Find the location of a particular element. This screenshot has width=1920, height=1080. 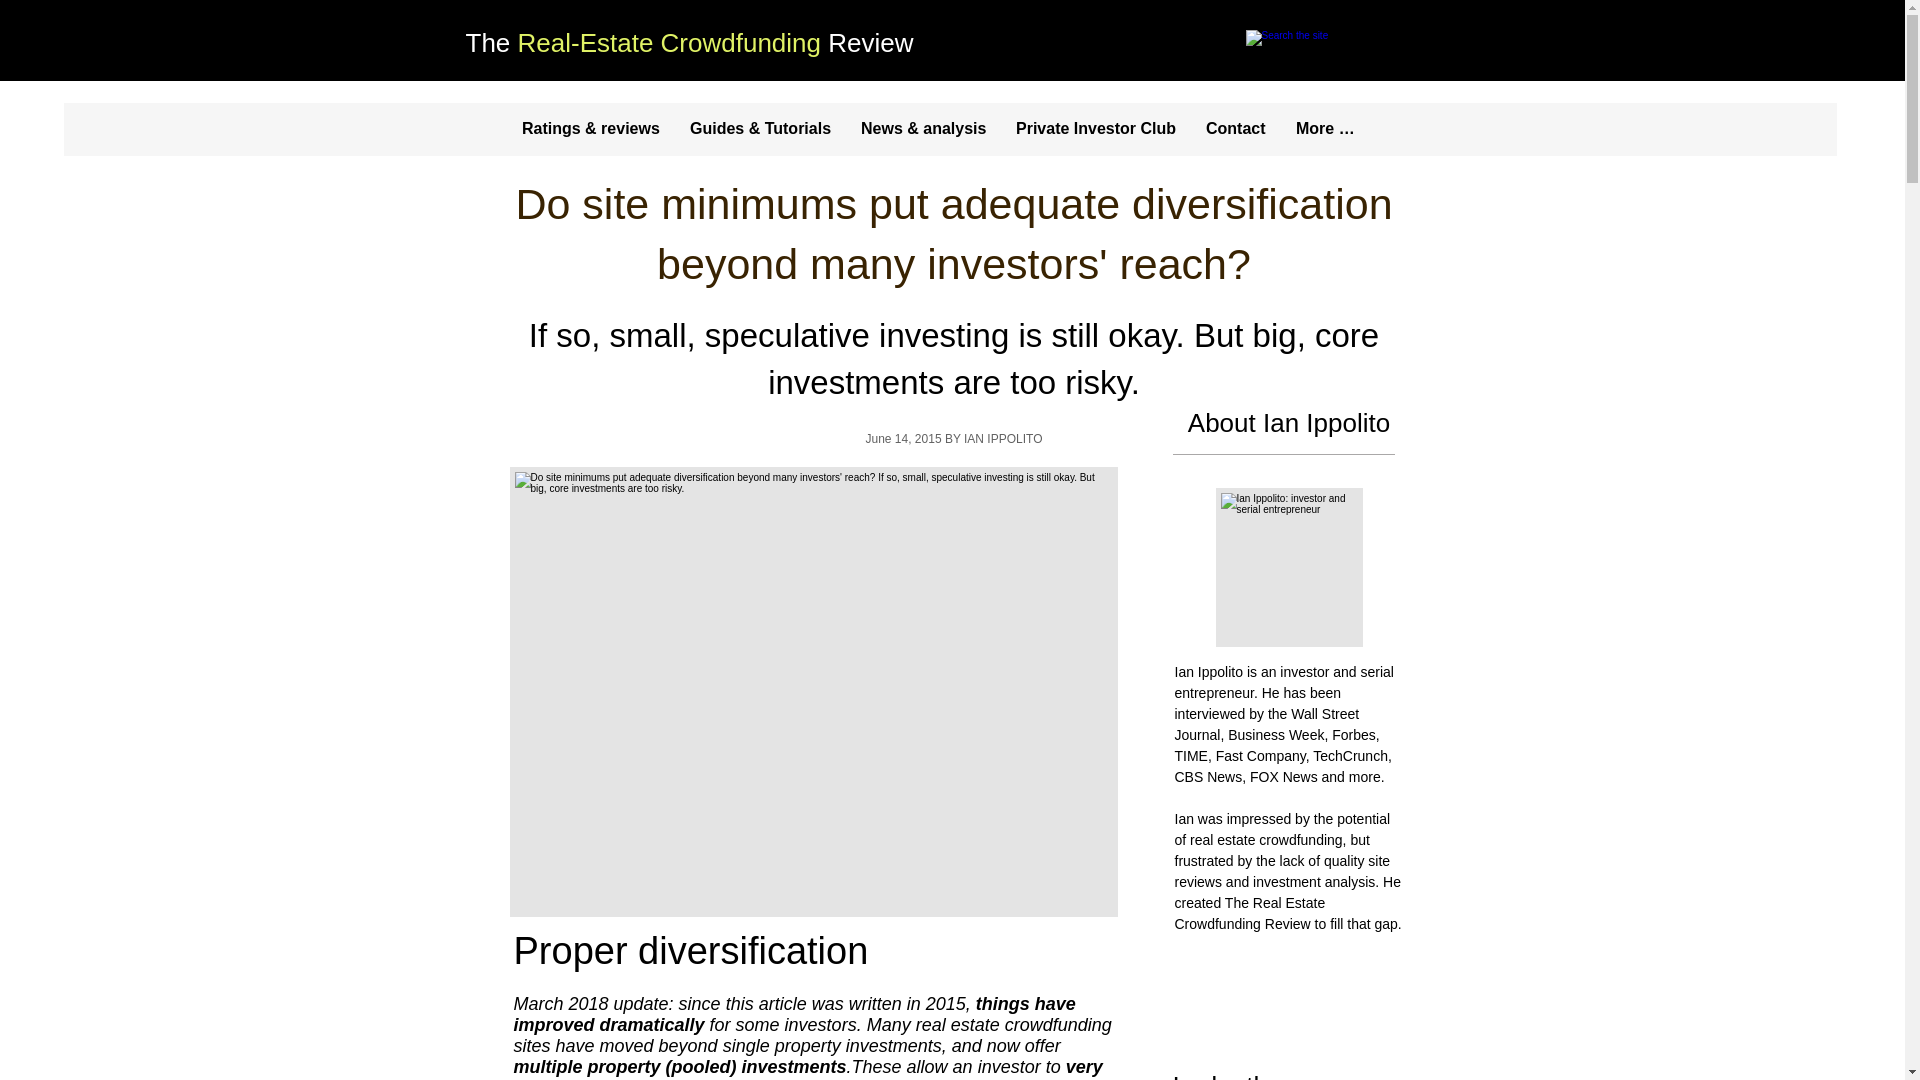

Review is located at coordinates (867, 43).